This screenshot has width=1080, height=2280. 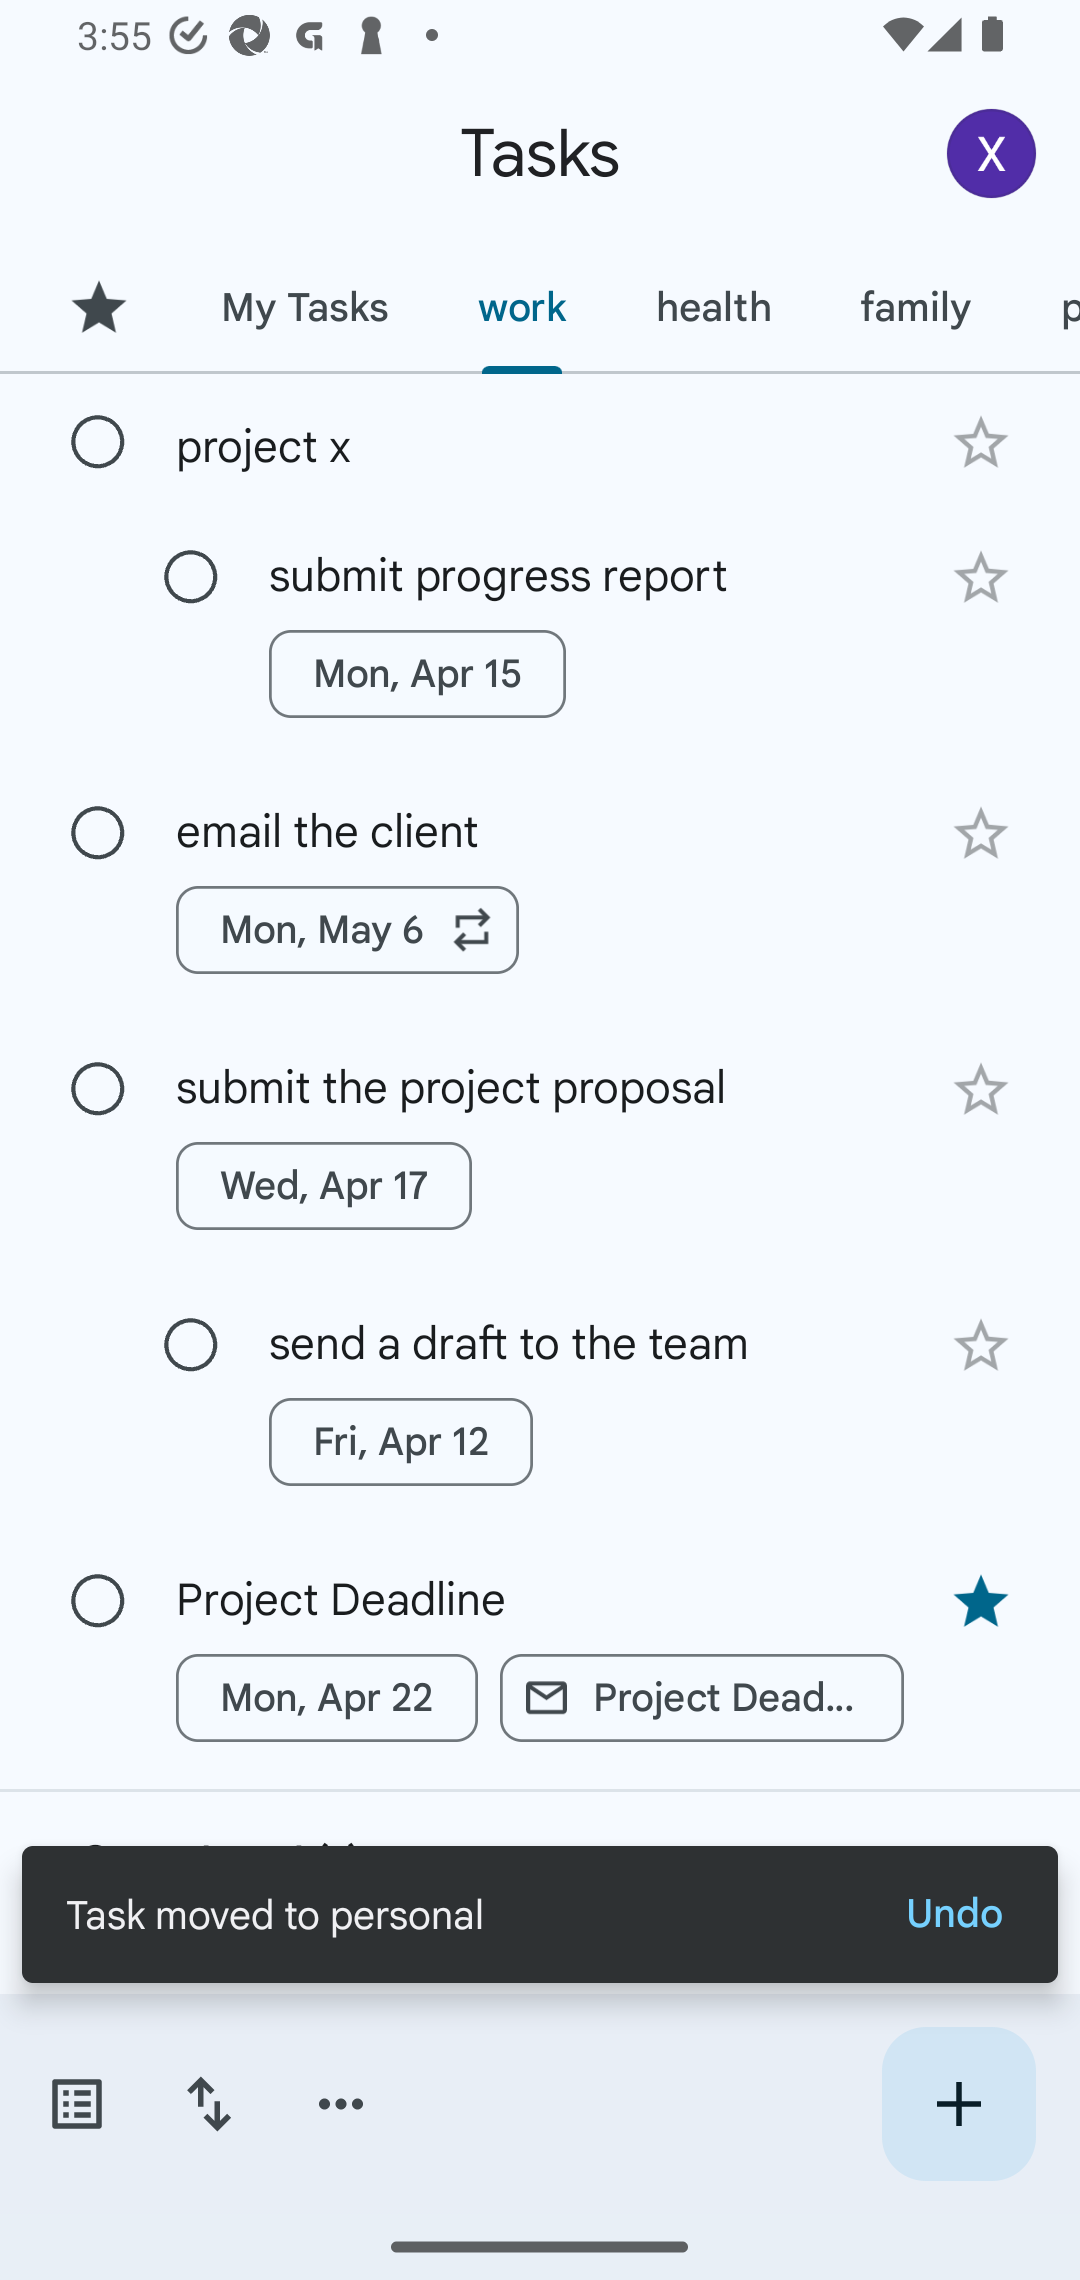 What do you see at coordinates (916, 307) in the screenshot?
I see `family` at bounding box center [916, 307].